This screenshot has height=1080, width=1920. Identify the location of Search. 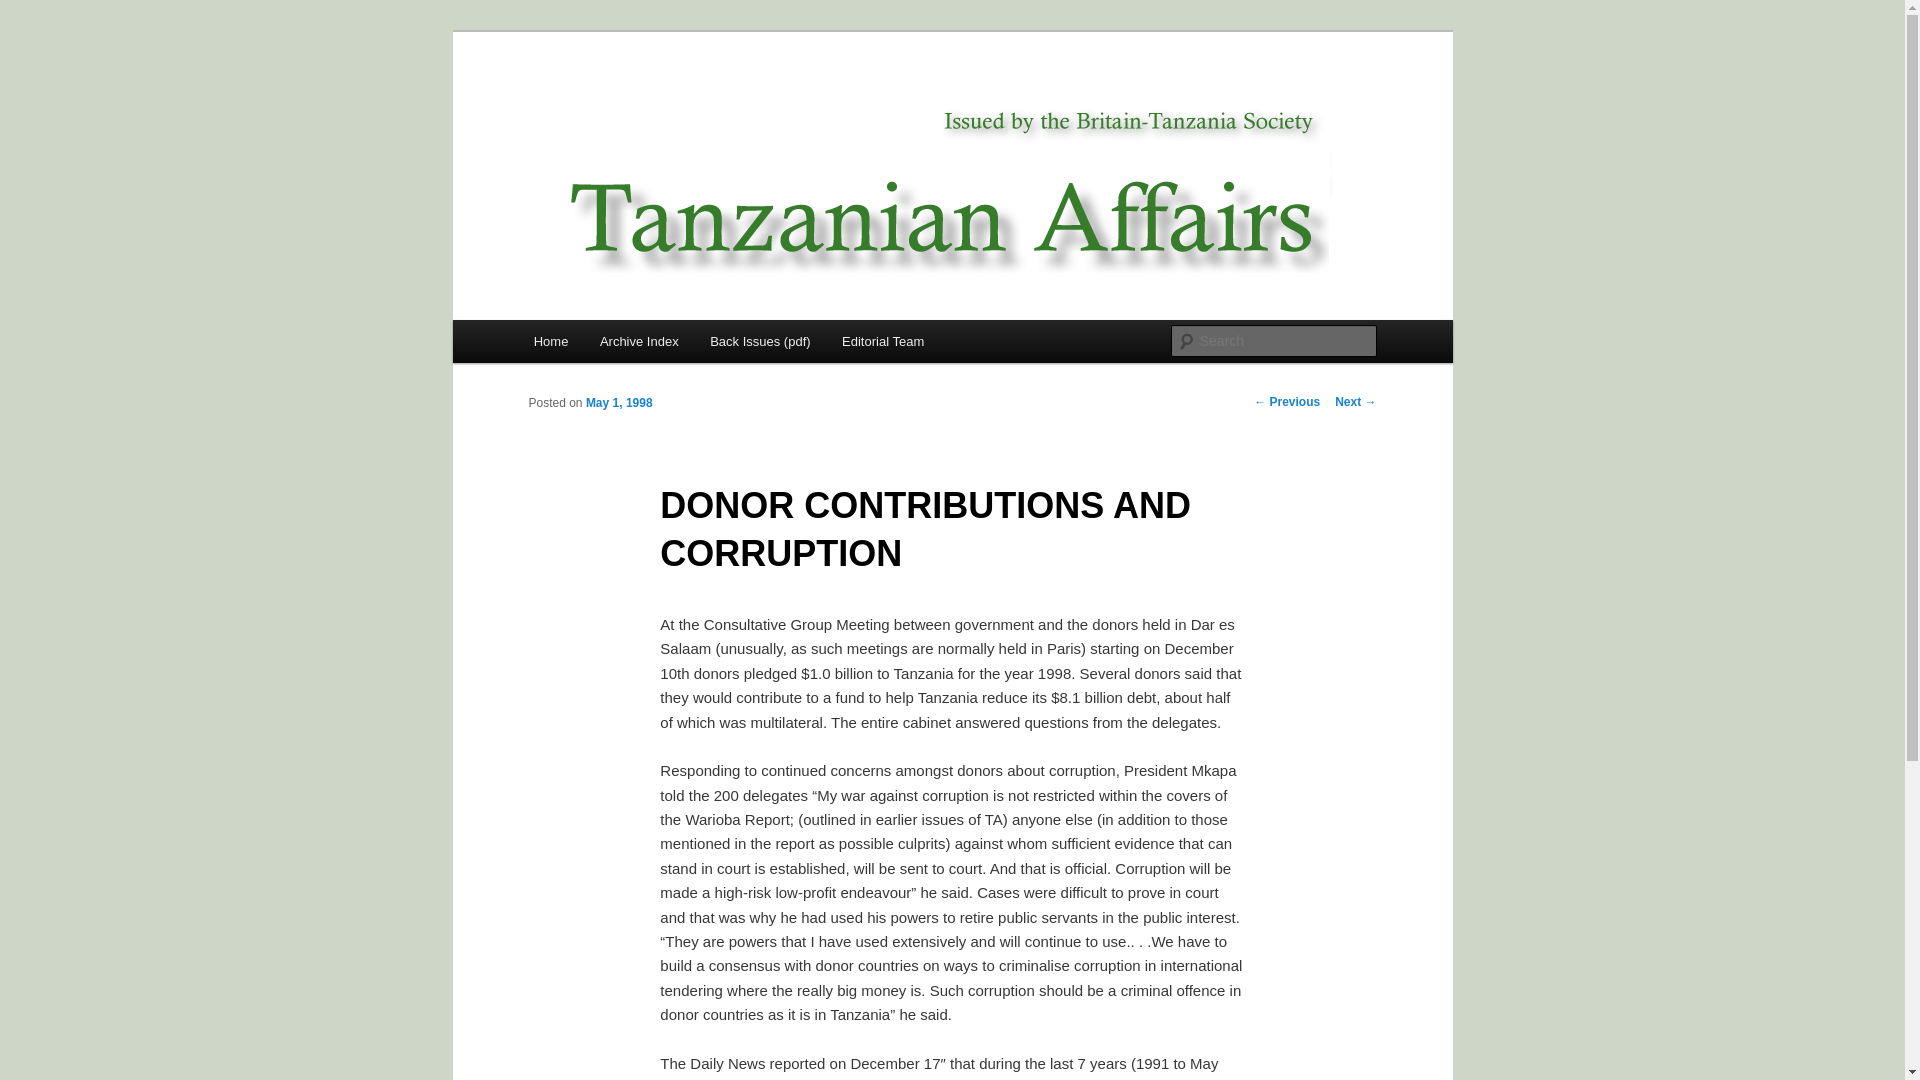
(32, 11).